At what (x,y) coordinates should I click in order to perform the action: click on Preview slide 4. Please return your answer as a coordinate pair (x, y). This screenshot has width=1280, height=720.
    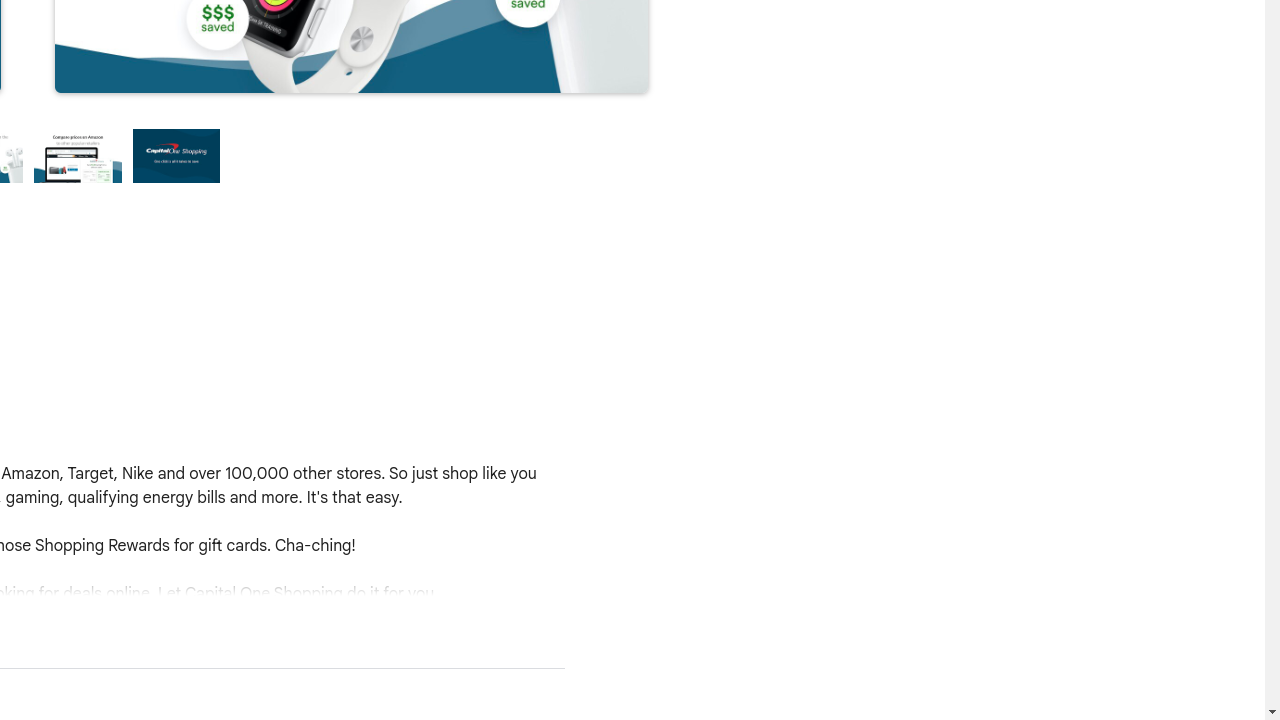
    Looking at the image, I should click on (177, 156).